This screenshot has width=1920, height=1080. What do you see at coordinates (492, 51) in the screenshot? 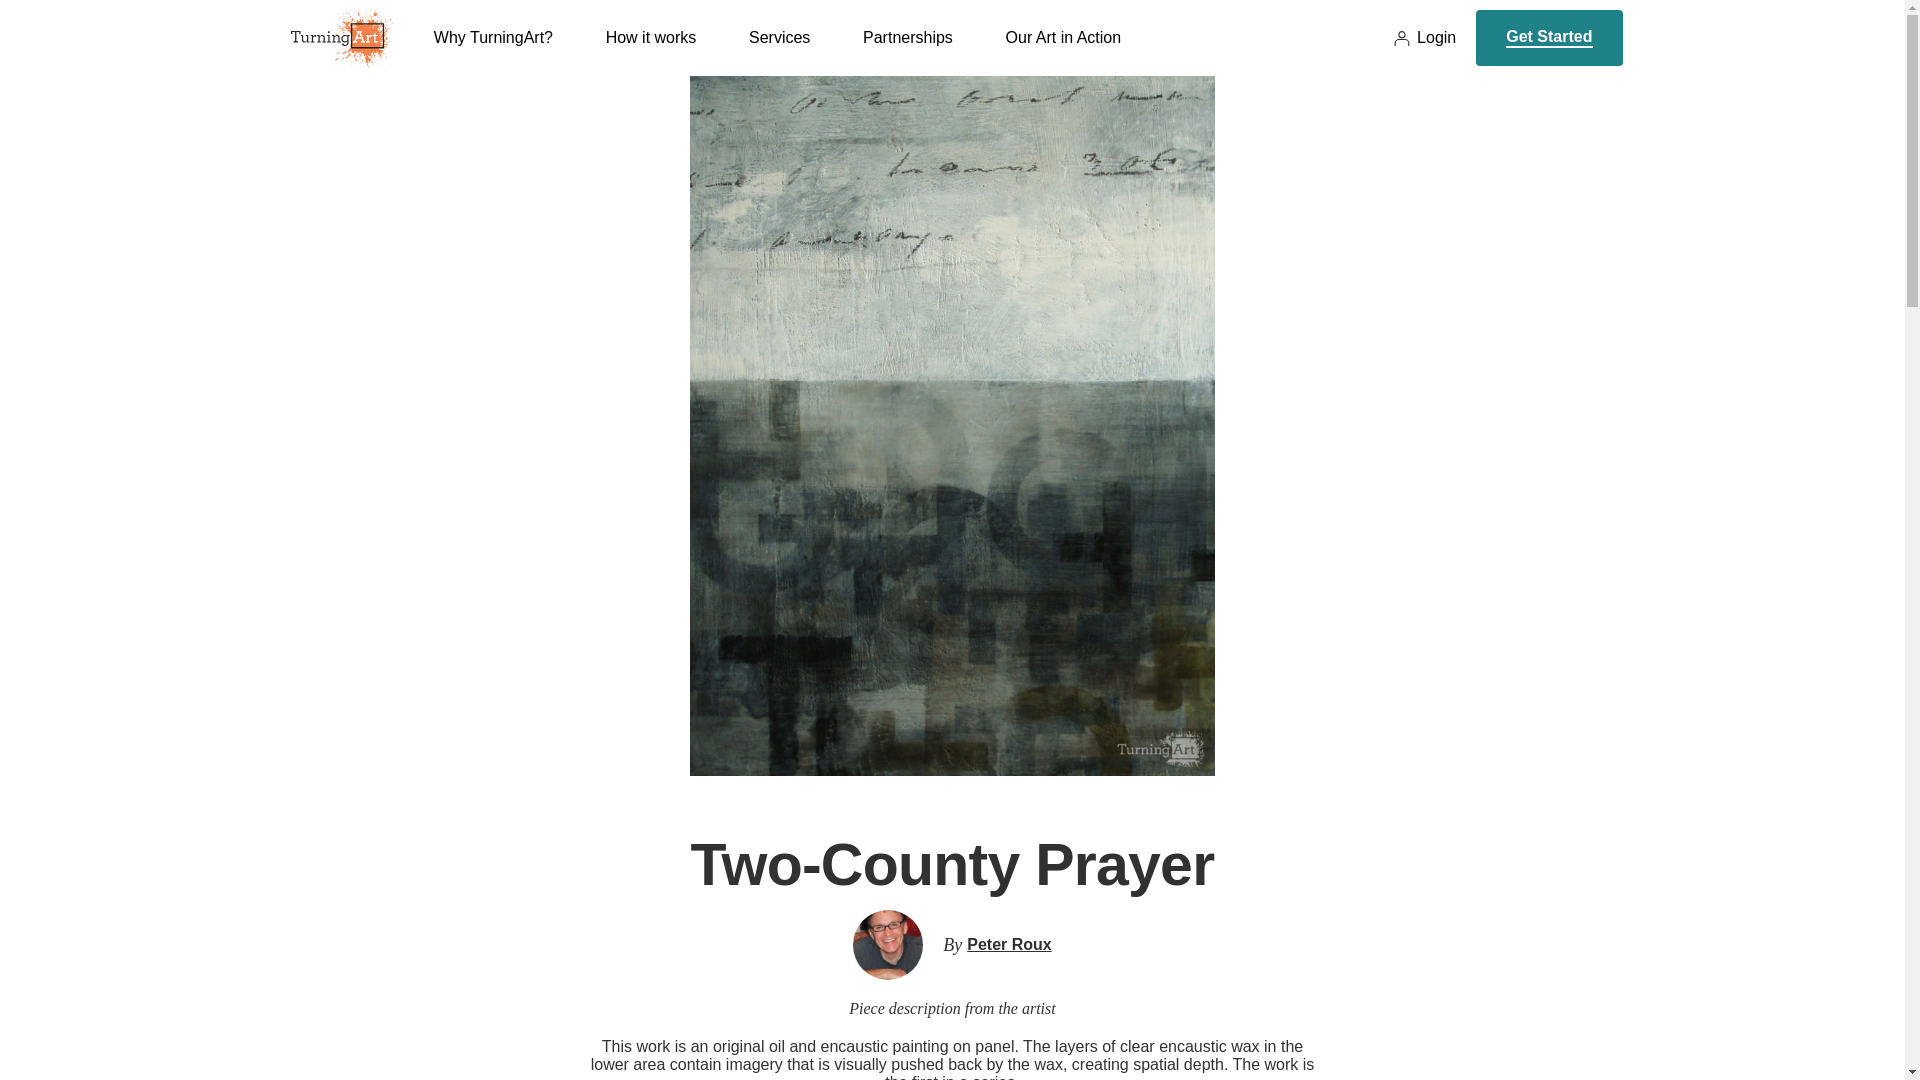
I see `Why TurningArt?` at bounding box center [492, 51].